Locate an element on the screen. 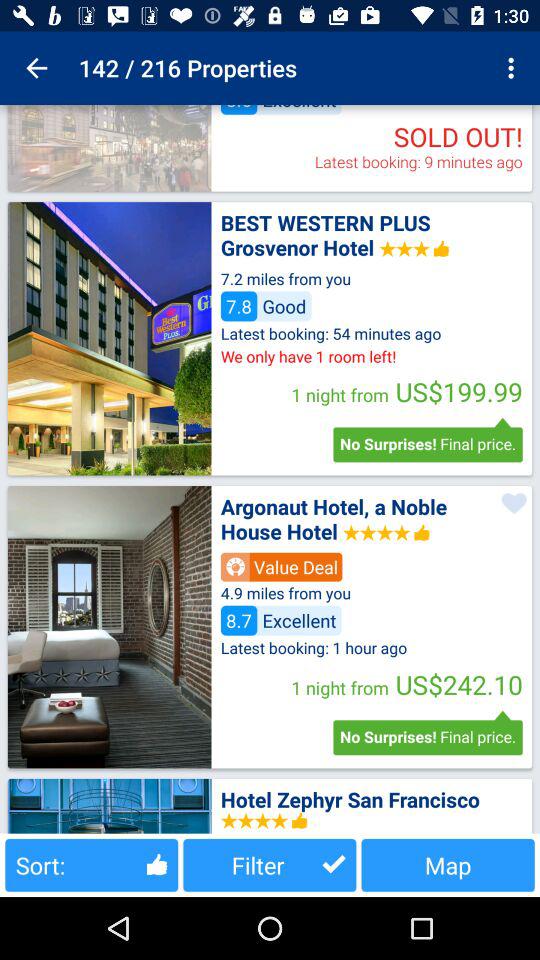  go to hotel is located at coordinates (109, 627).